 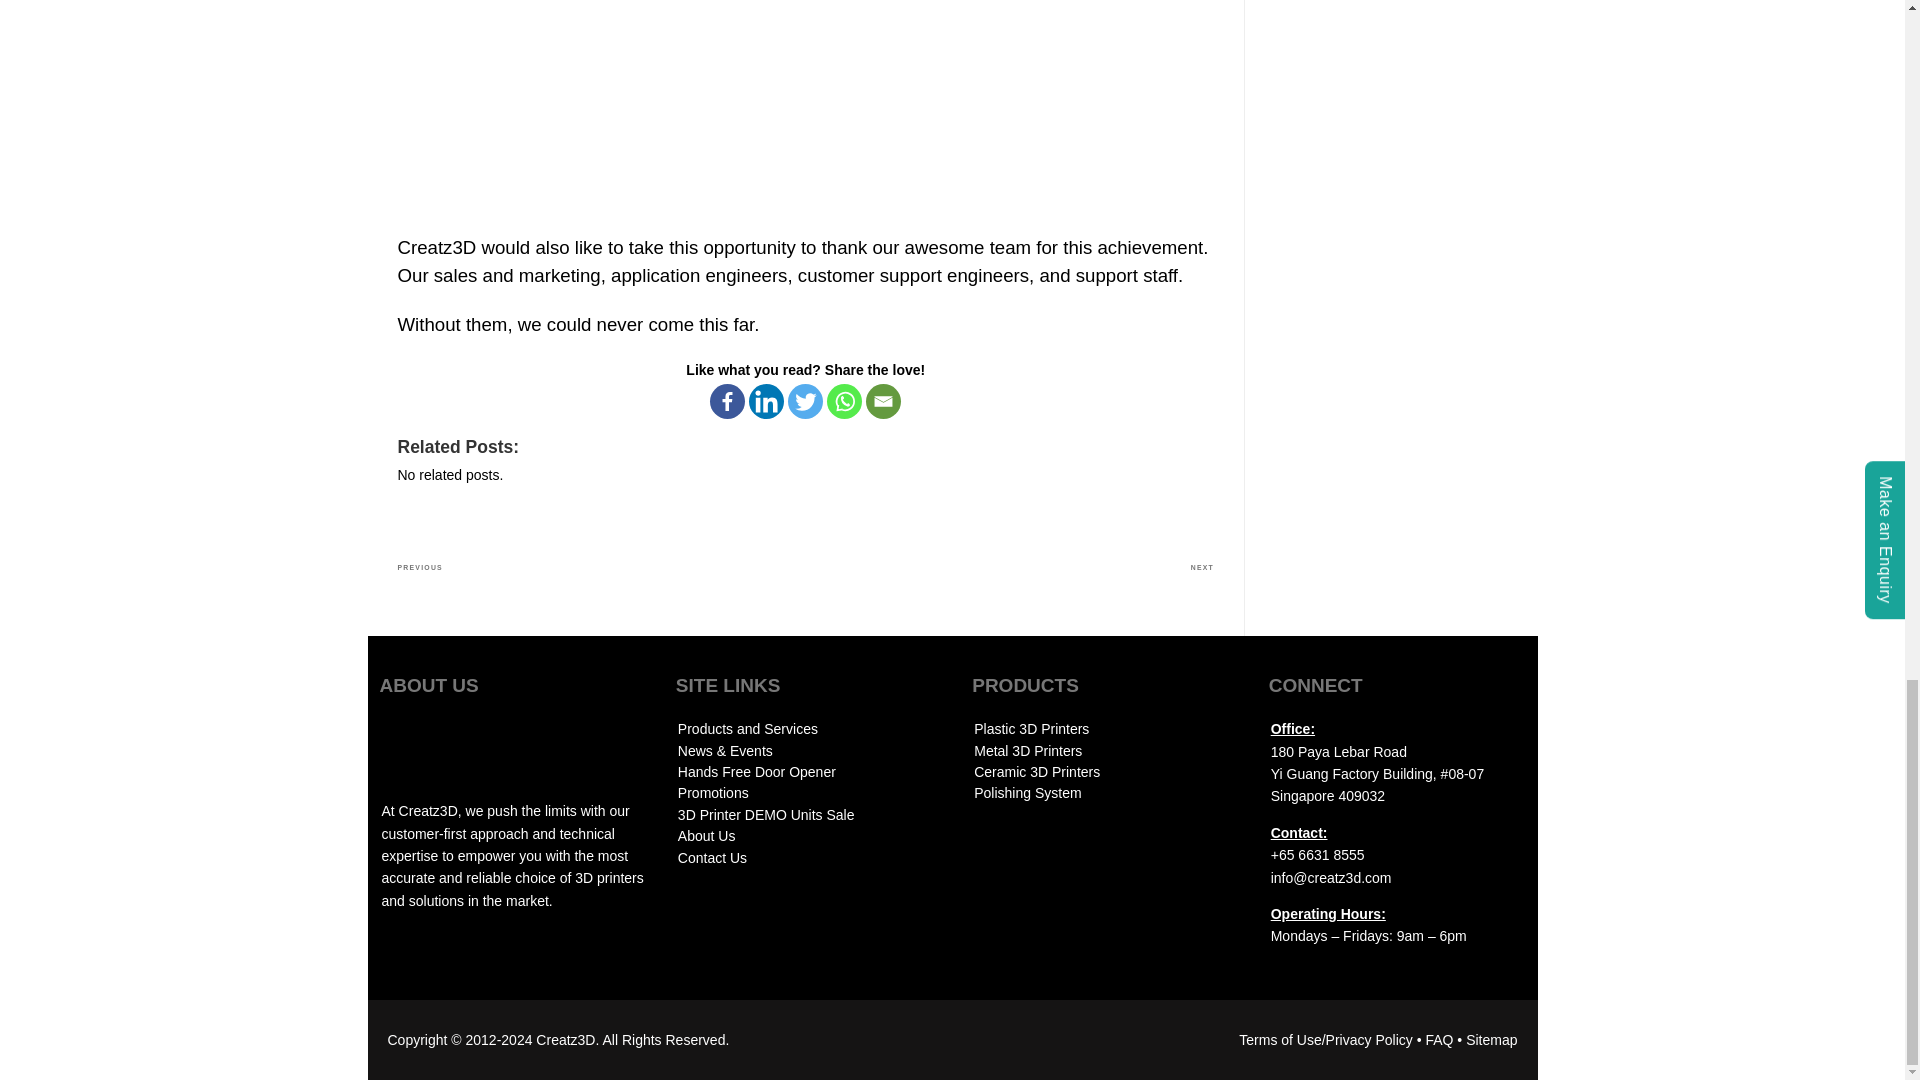 What do you see at coordinates (766, 402) in the screenshot?
I see `Linkedin` at bounding box center [766, 402].